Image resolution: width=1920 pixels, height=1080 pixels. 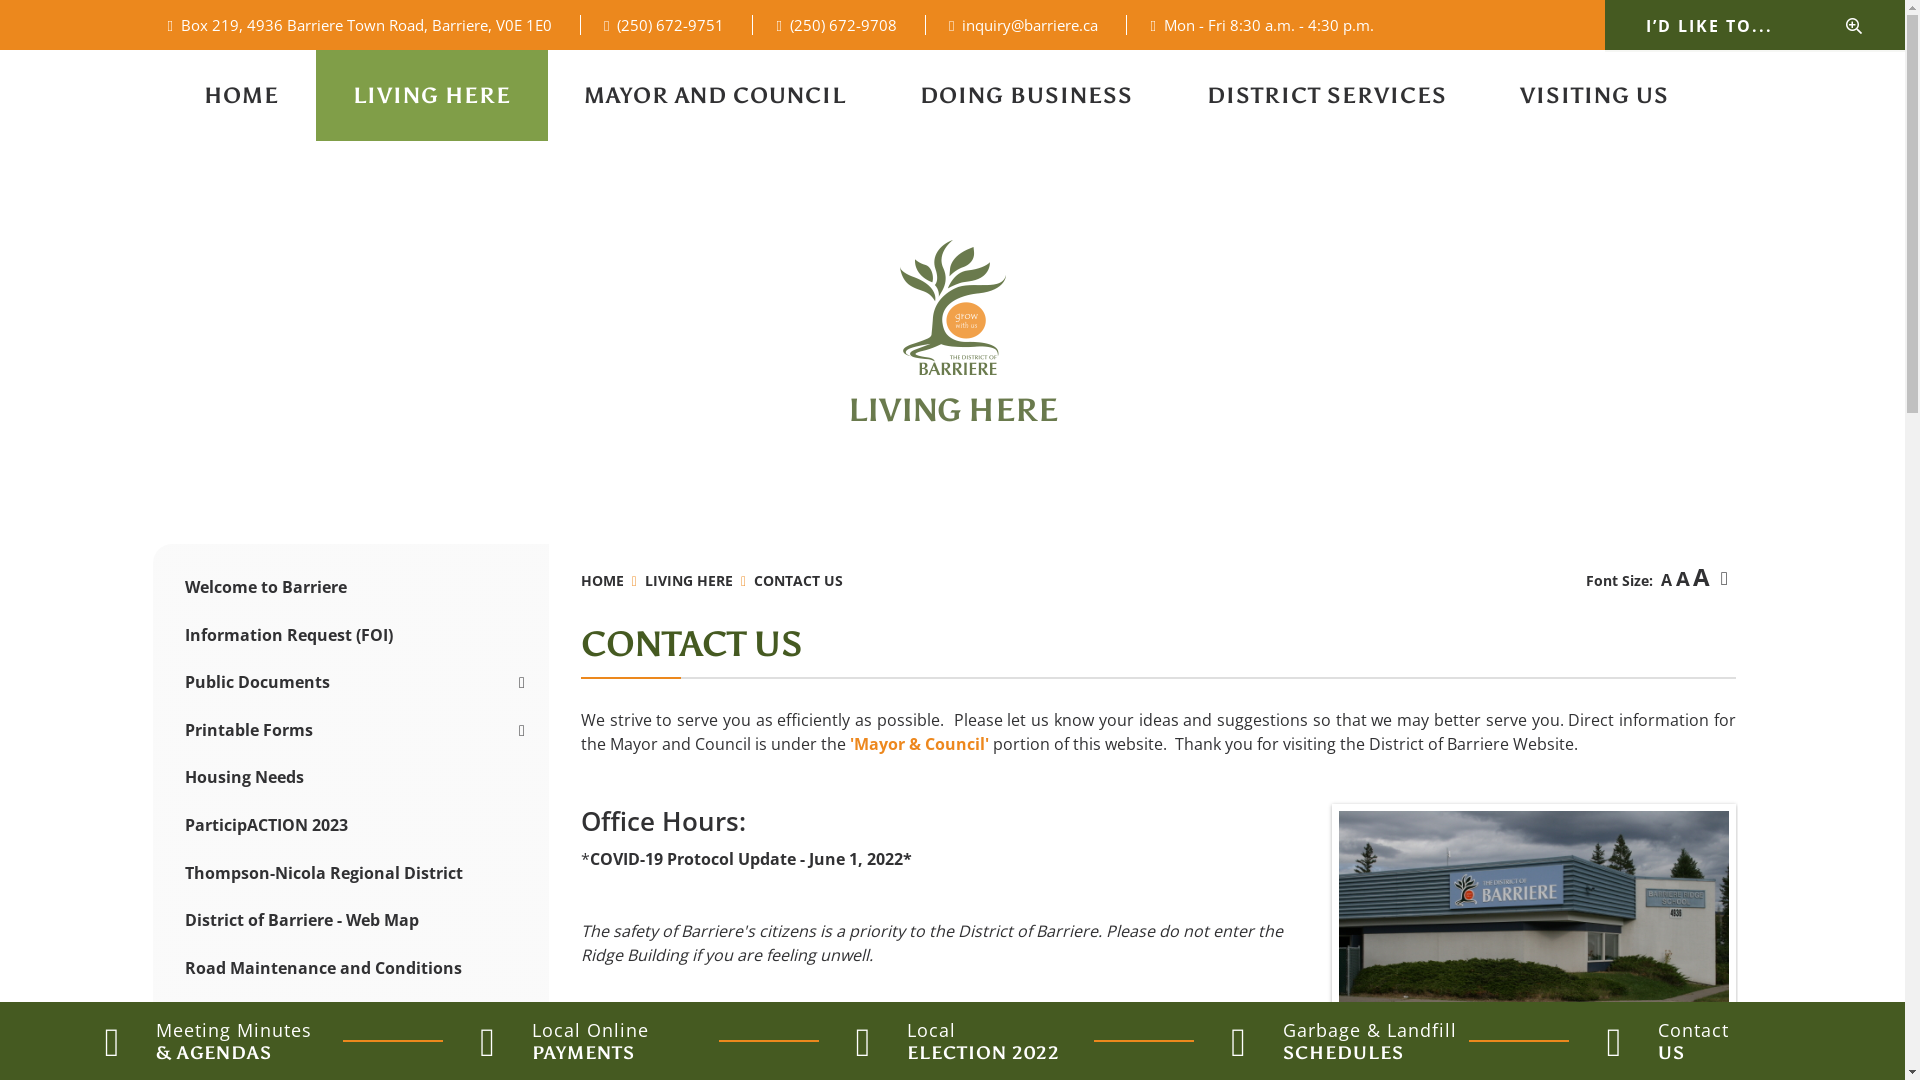 What do you see at coordinates (350, 778) in the screenshot?
I see `Housing Needs` at bounding box center [350, 778].